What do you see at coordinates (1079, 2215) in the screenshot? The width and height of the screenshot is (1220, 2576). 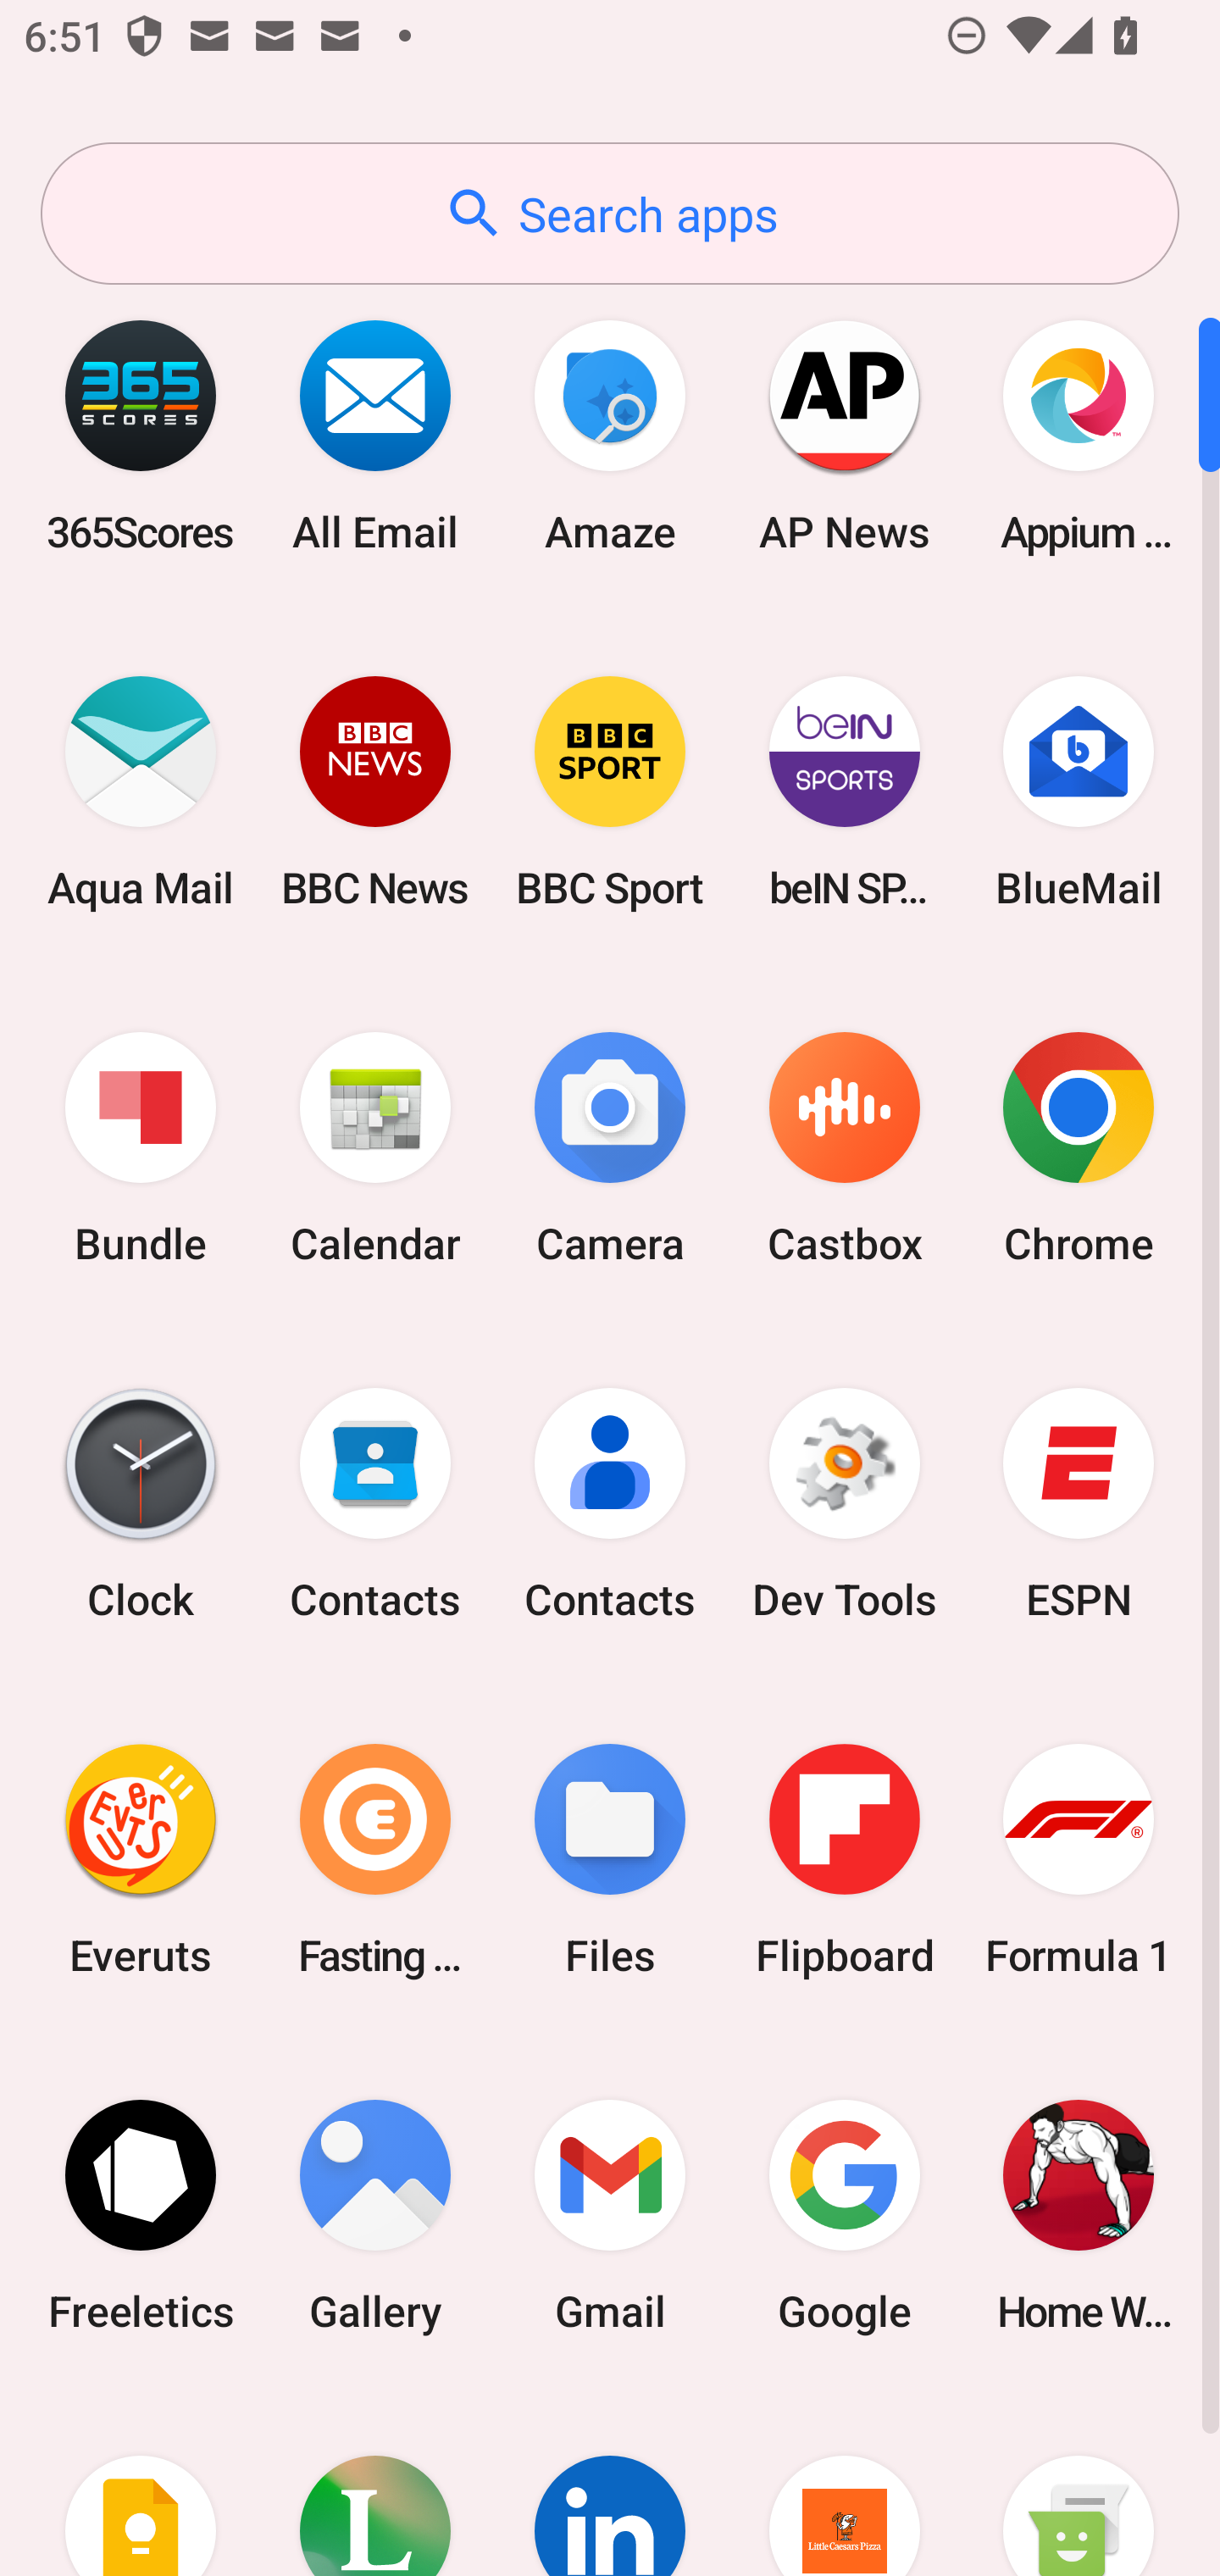 I see `Home Workout` at bounding box center [1079, 2215].